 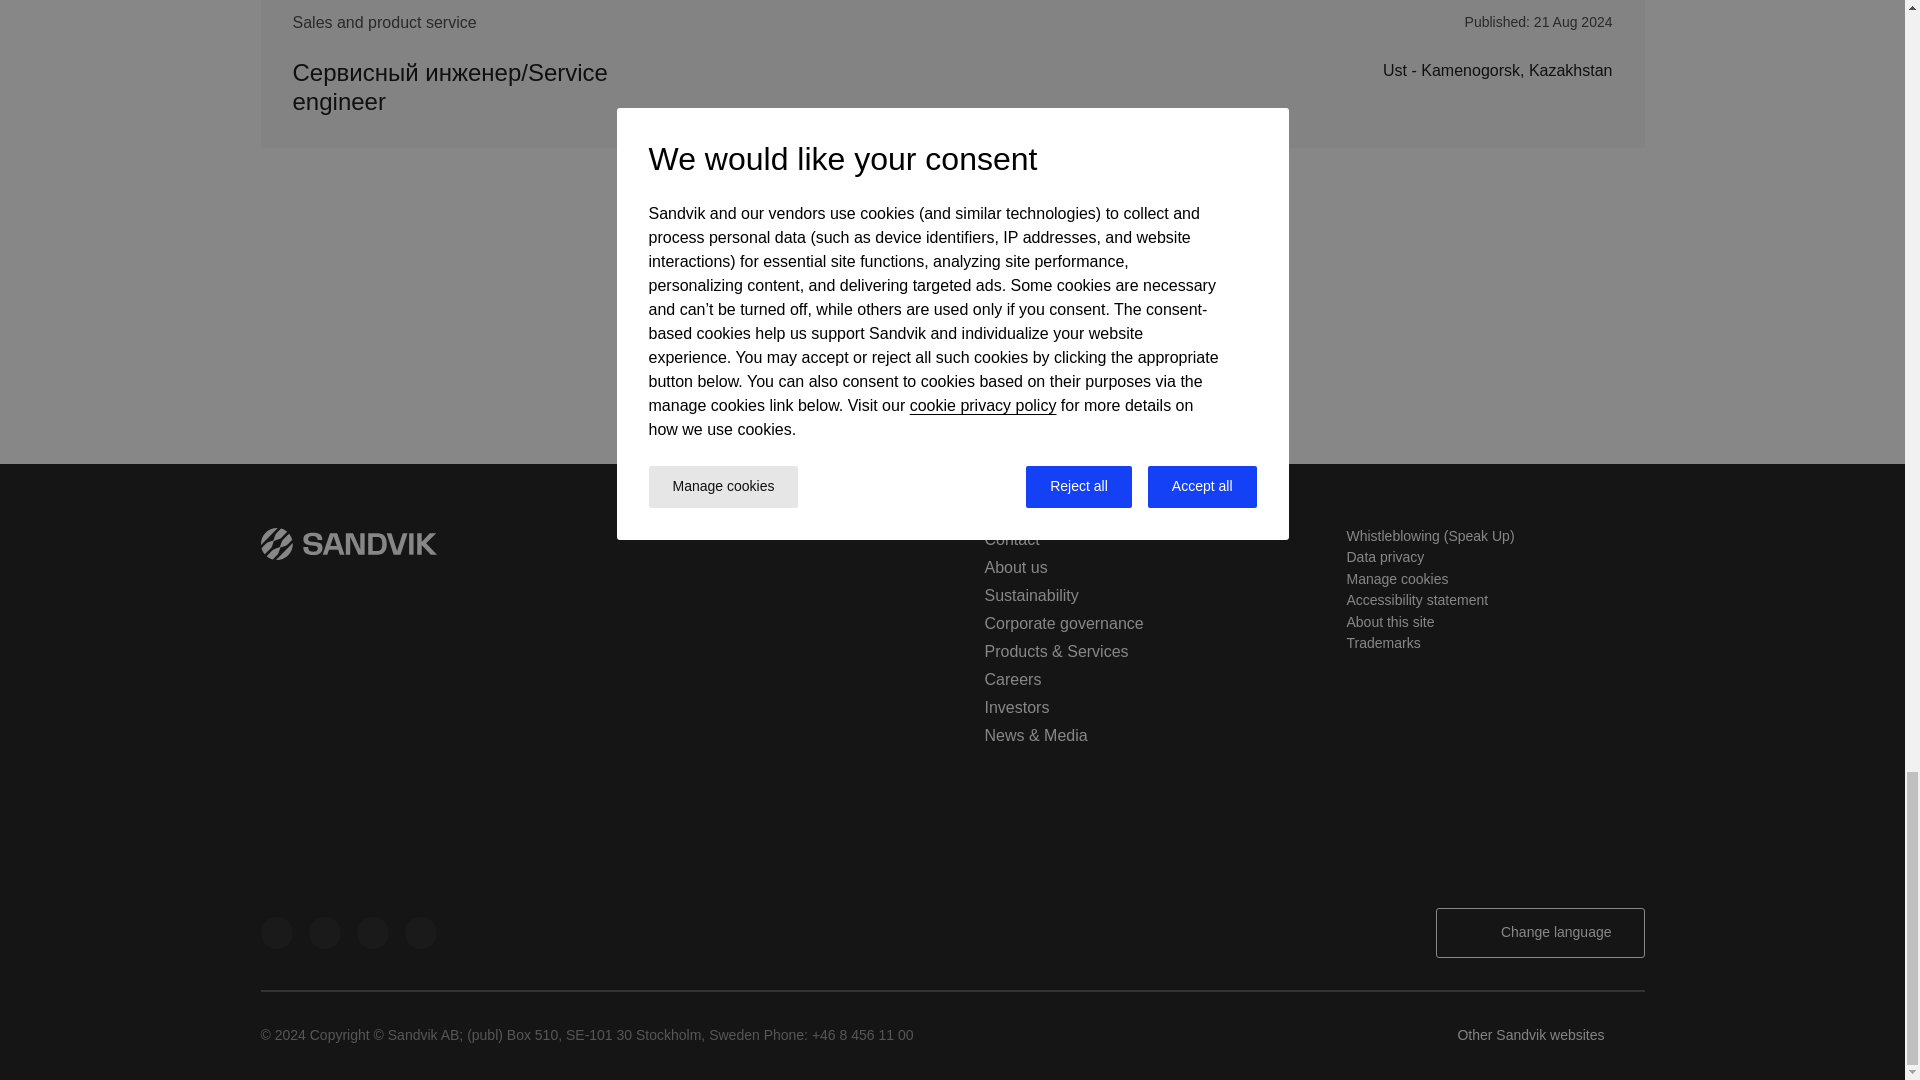 What do you see at coordinates (1012, 678) in the screenshot?
I see `Careers` at bounding box center [1012, 678].